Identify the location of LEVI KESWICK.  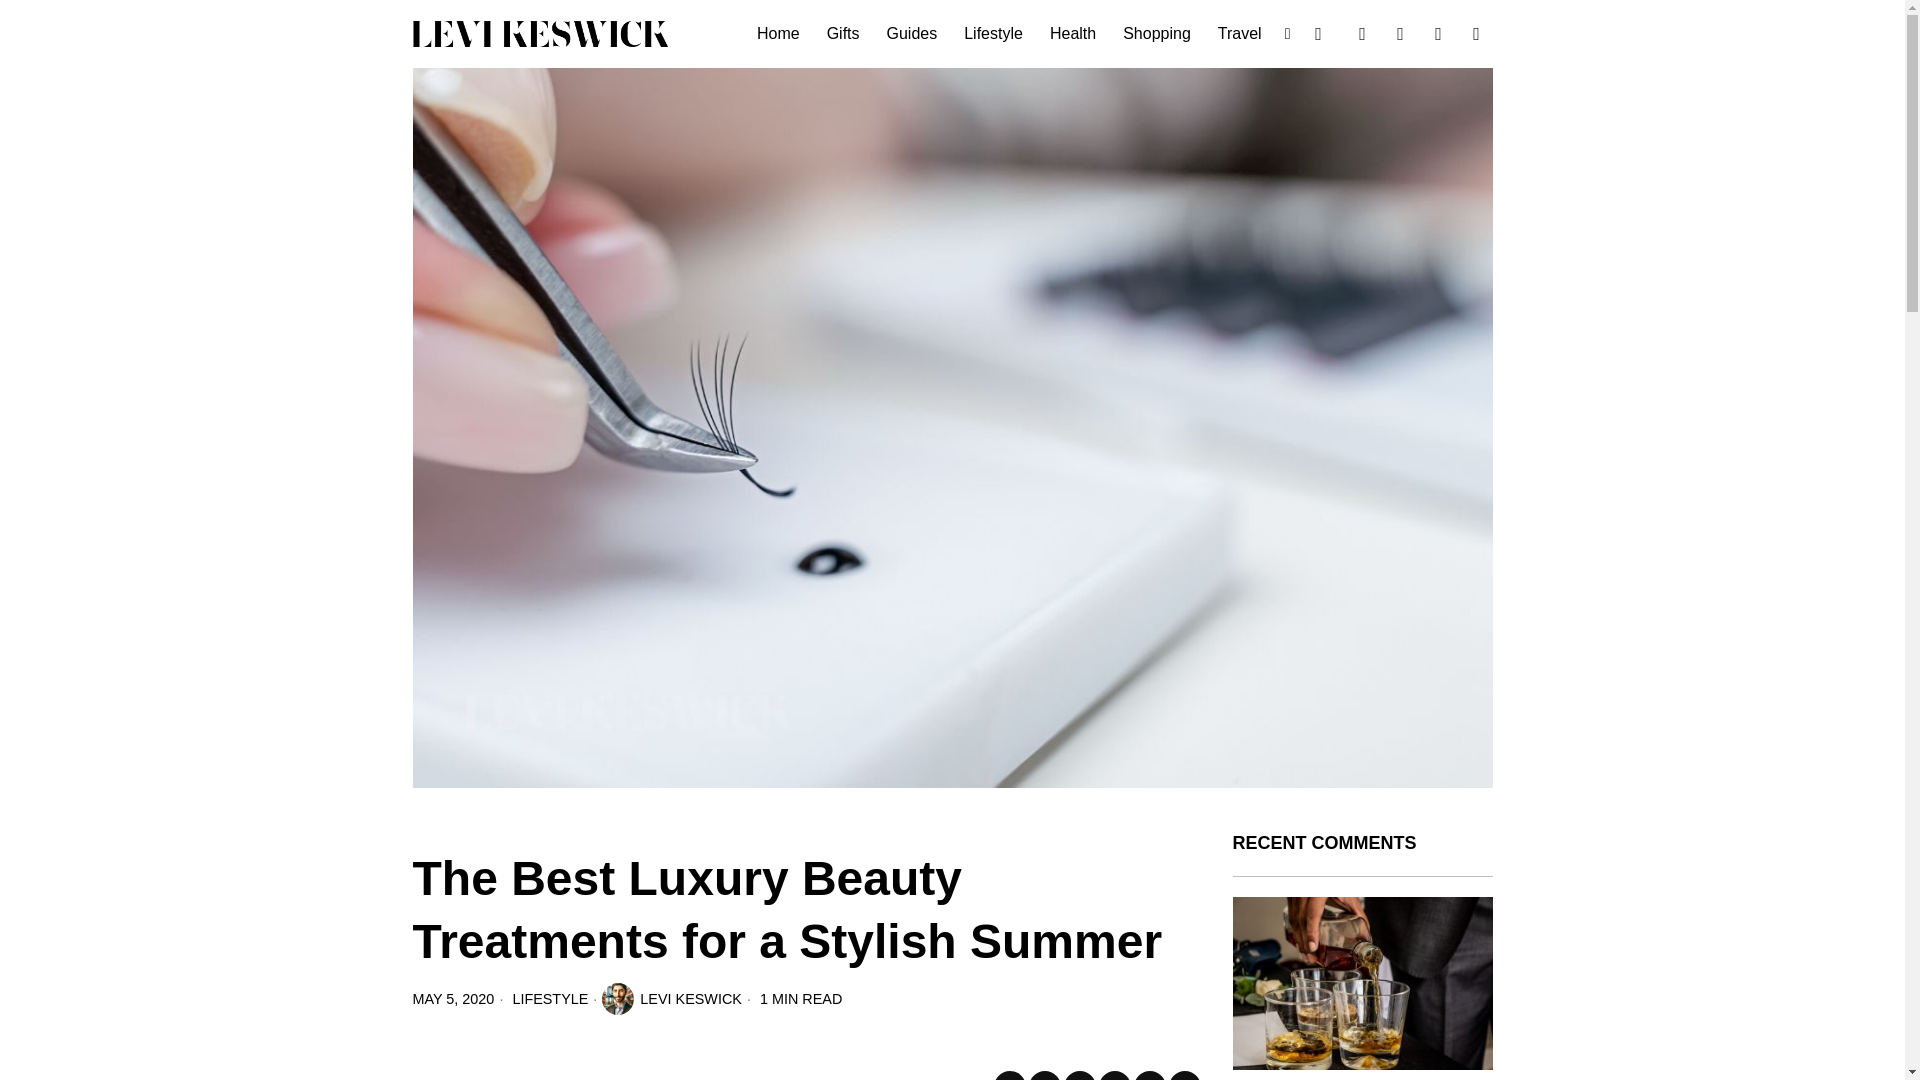
(672, 998).